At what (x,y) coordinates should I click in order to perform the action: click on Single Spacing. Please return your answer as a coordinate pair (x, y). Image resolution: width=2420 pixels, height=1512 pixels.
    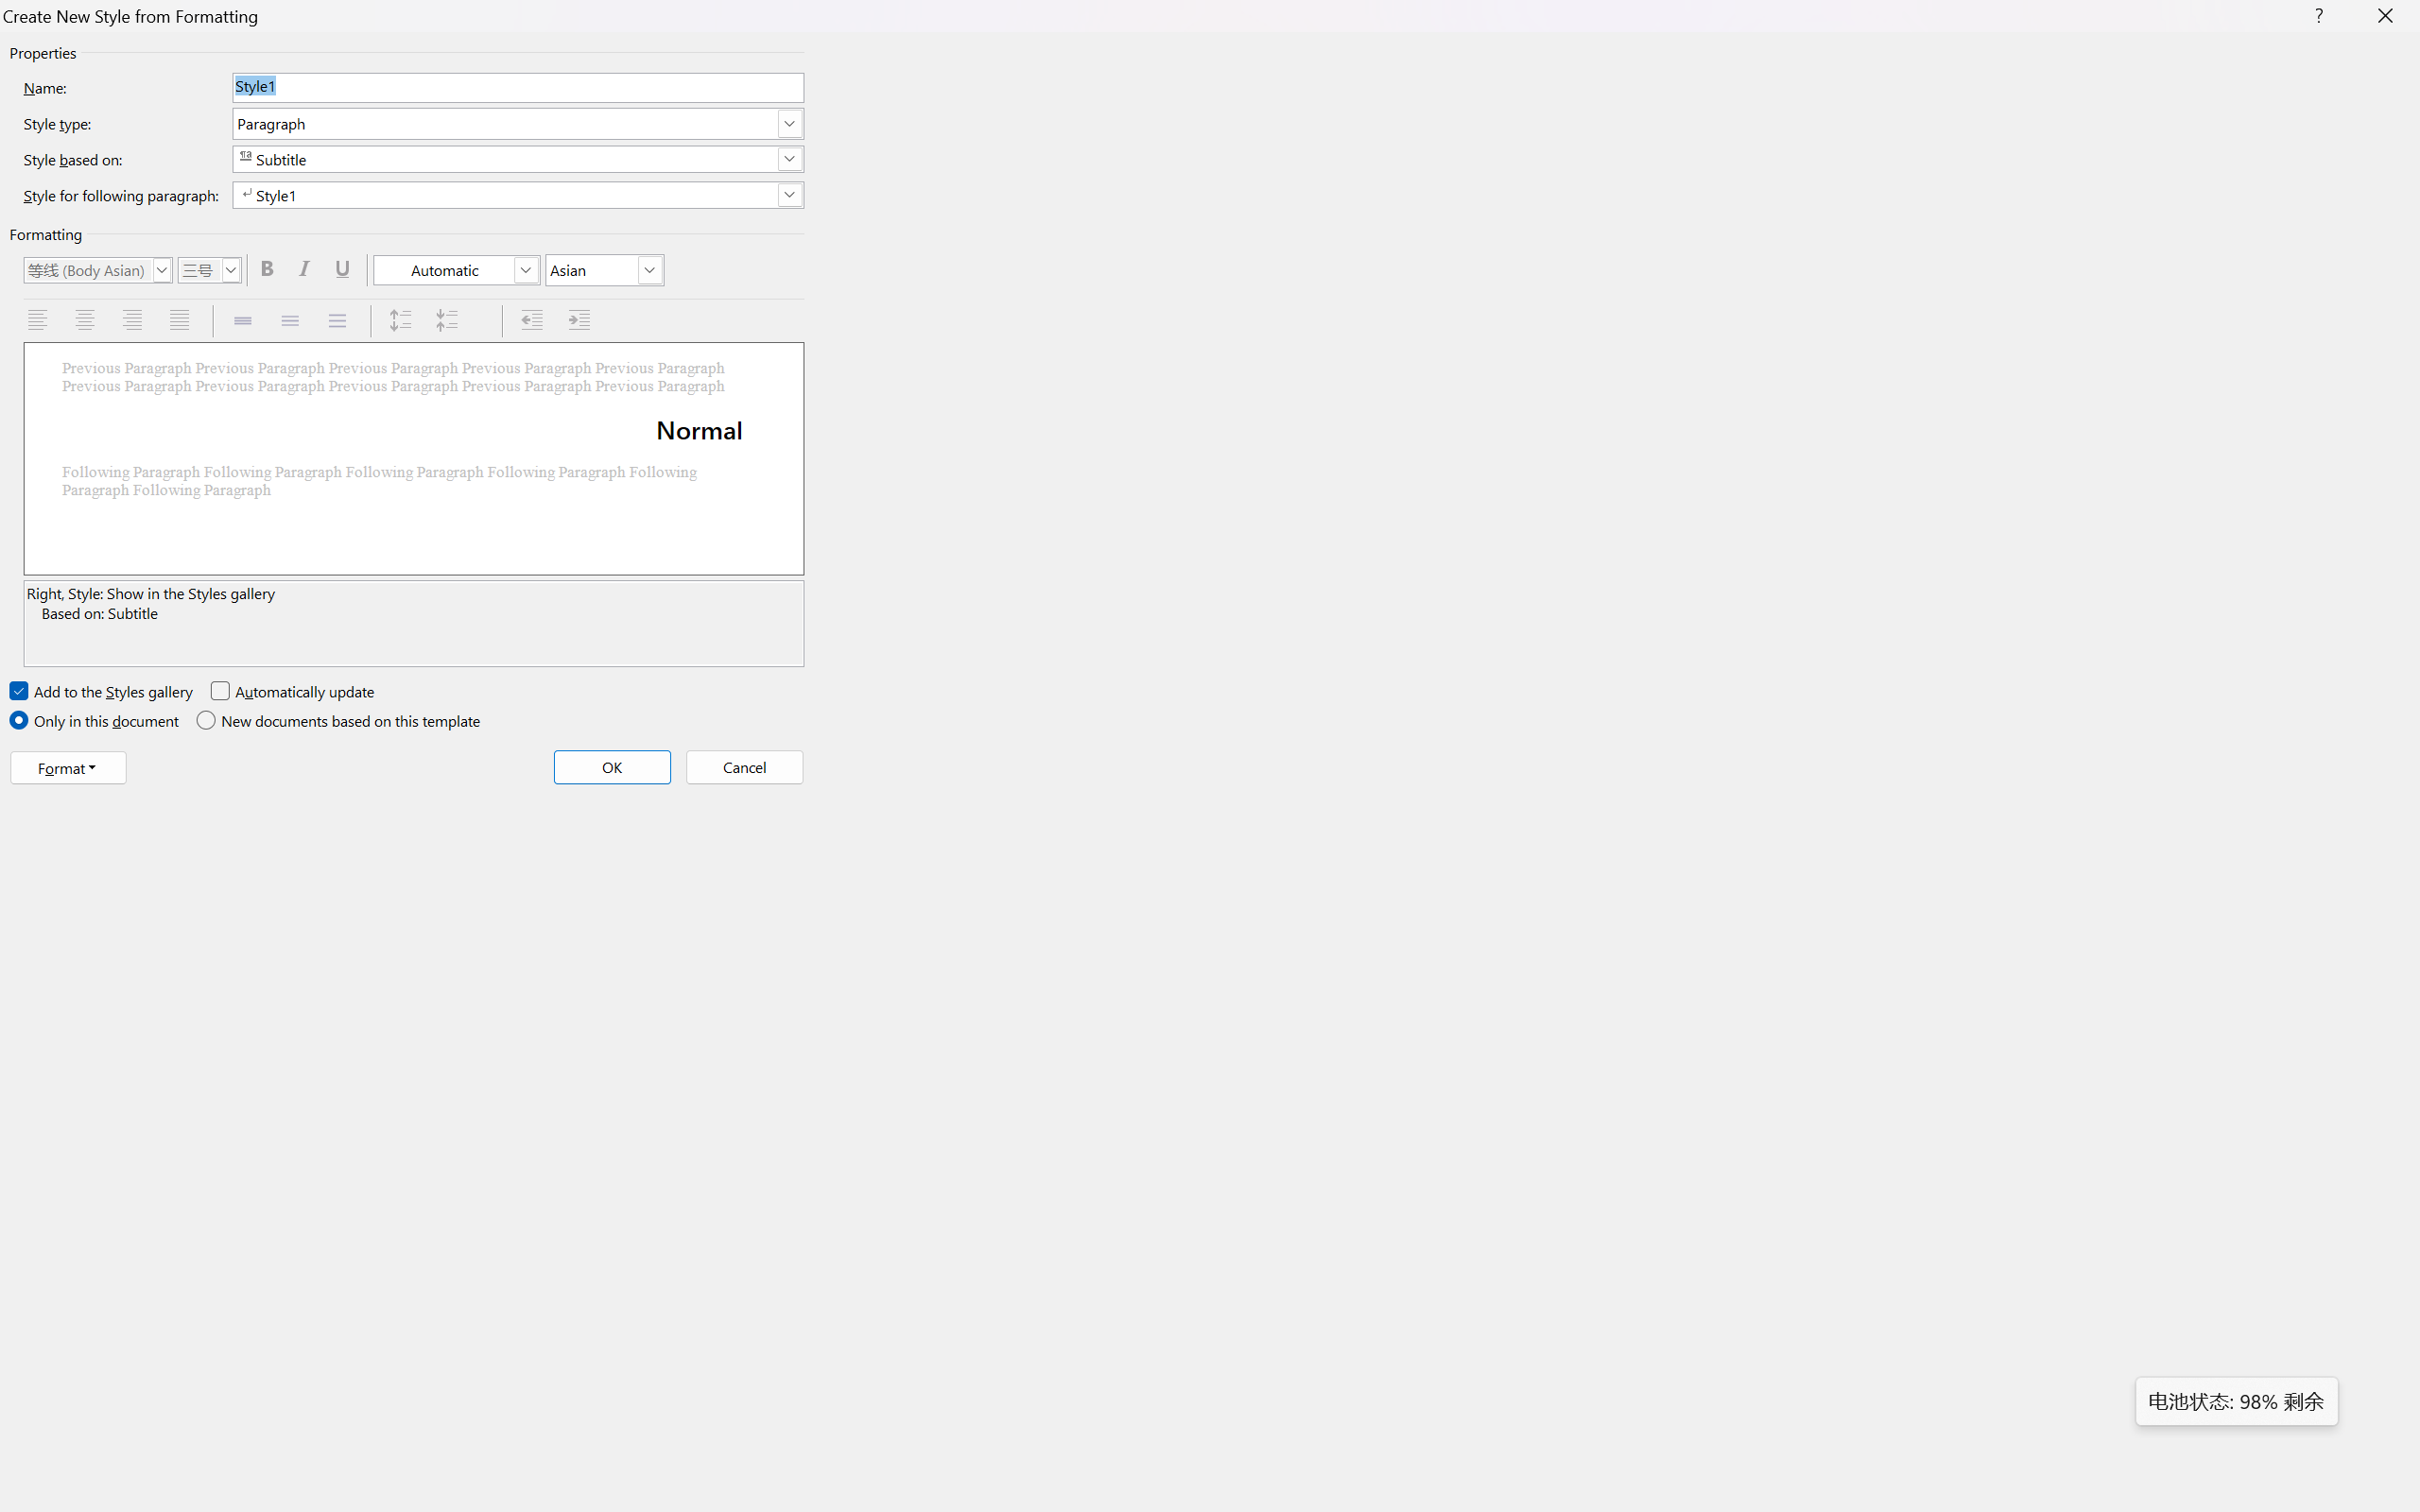
    Looking at the image, I should click on (246, 320).